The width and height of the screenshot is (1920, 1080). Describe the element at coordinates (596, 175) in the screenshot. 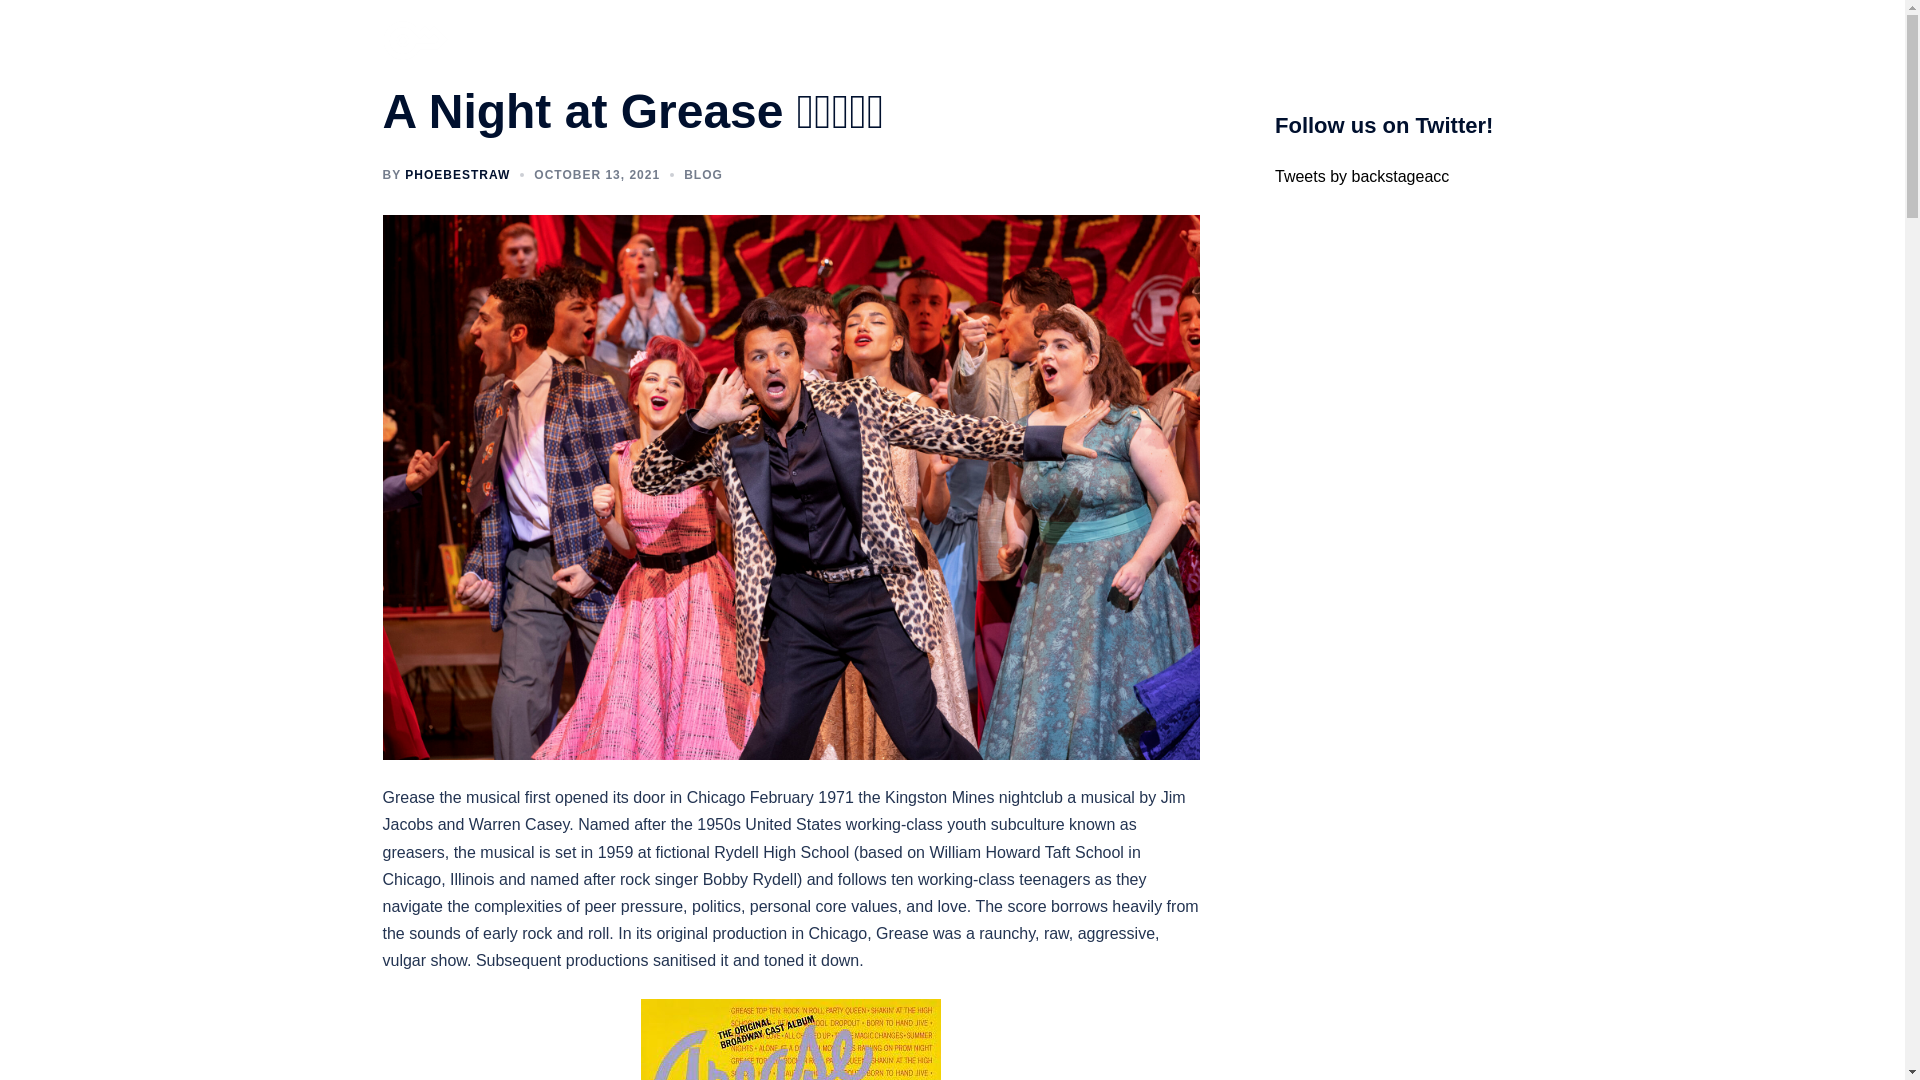

I see `OCTOBER 13, 2021` at that location.